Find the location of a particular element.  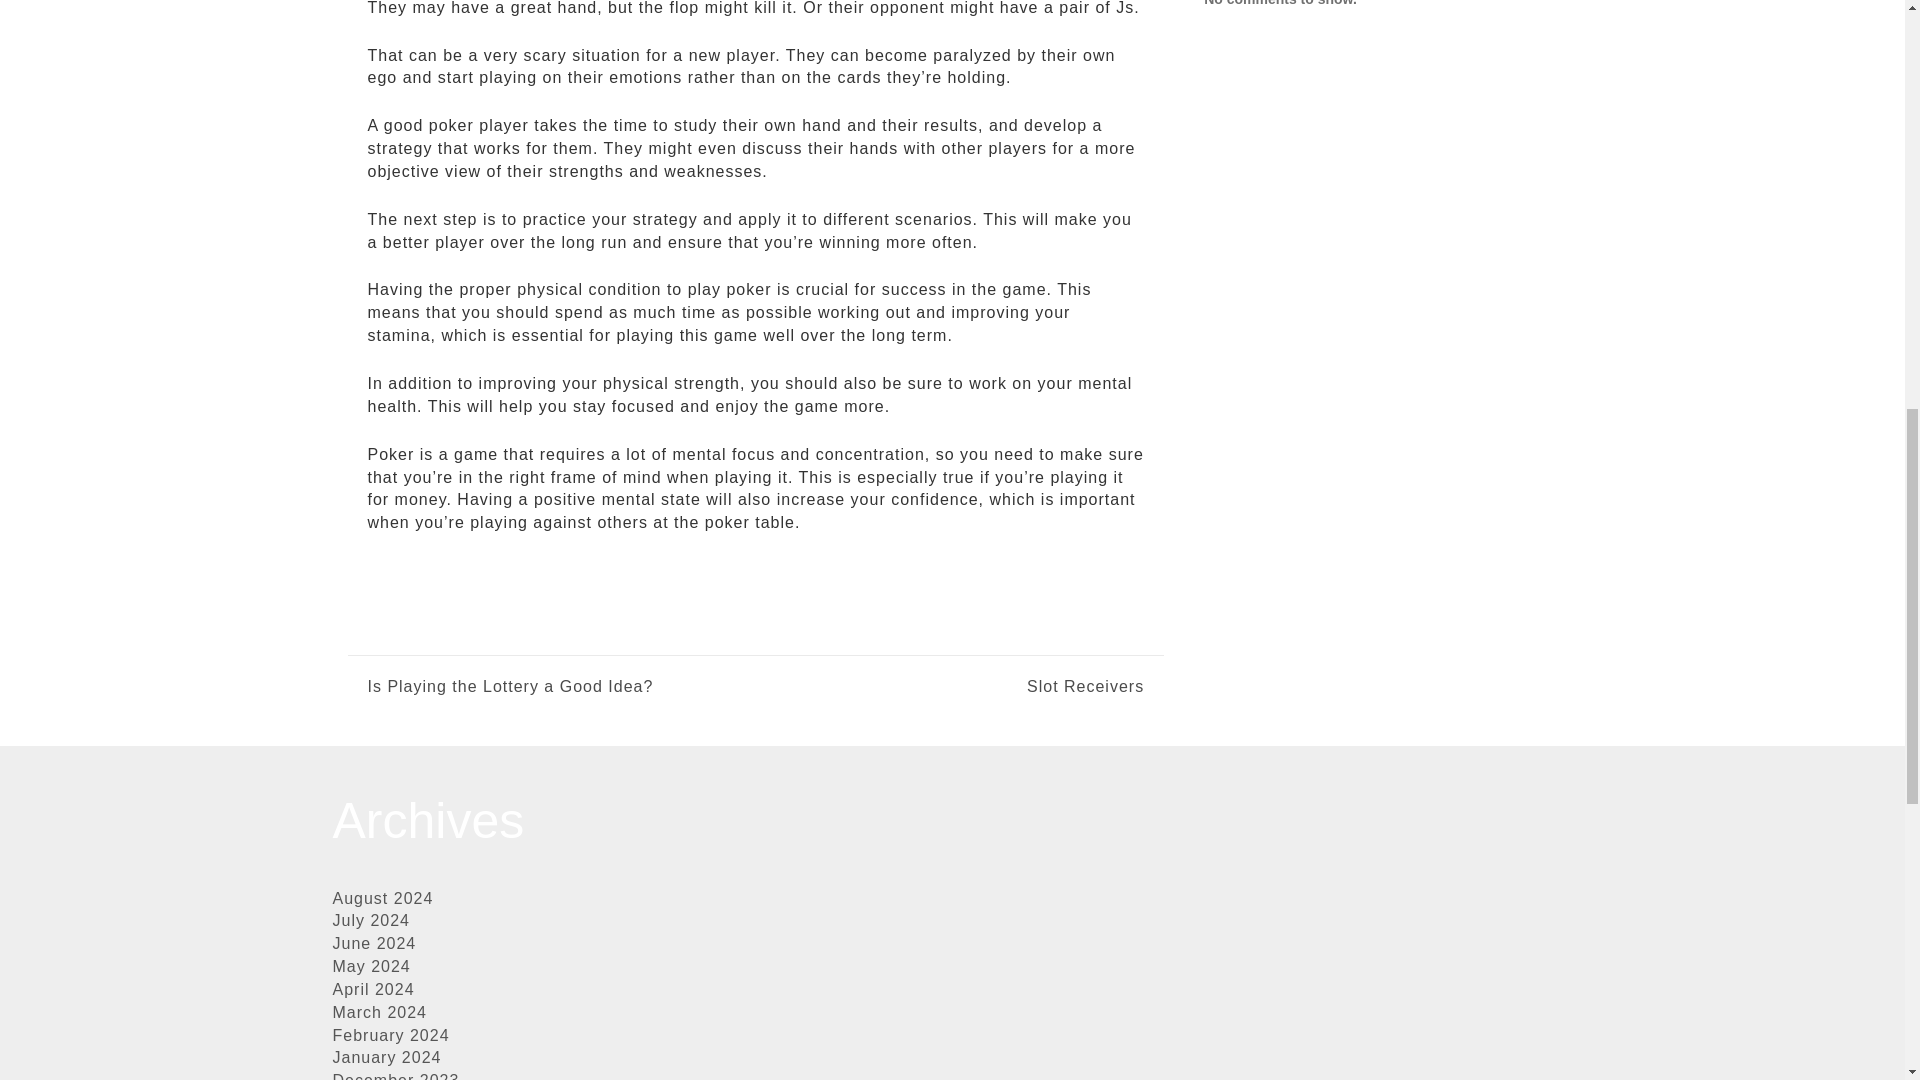

July 2024 is located at coordinates (371, 920).